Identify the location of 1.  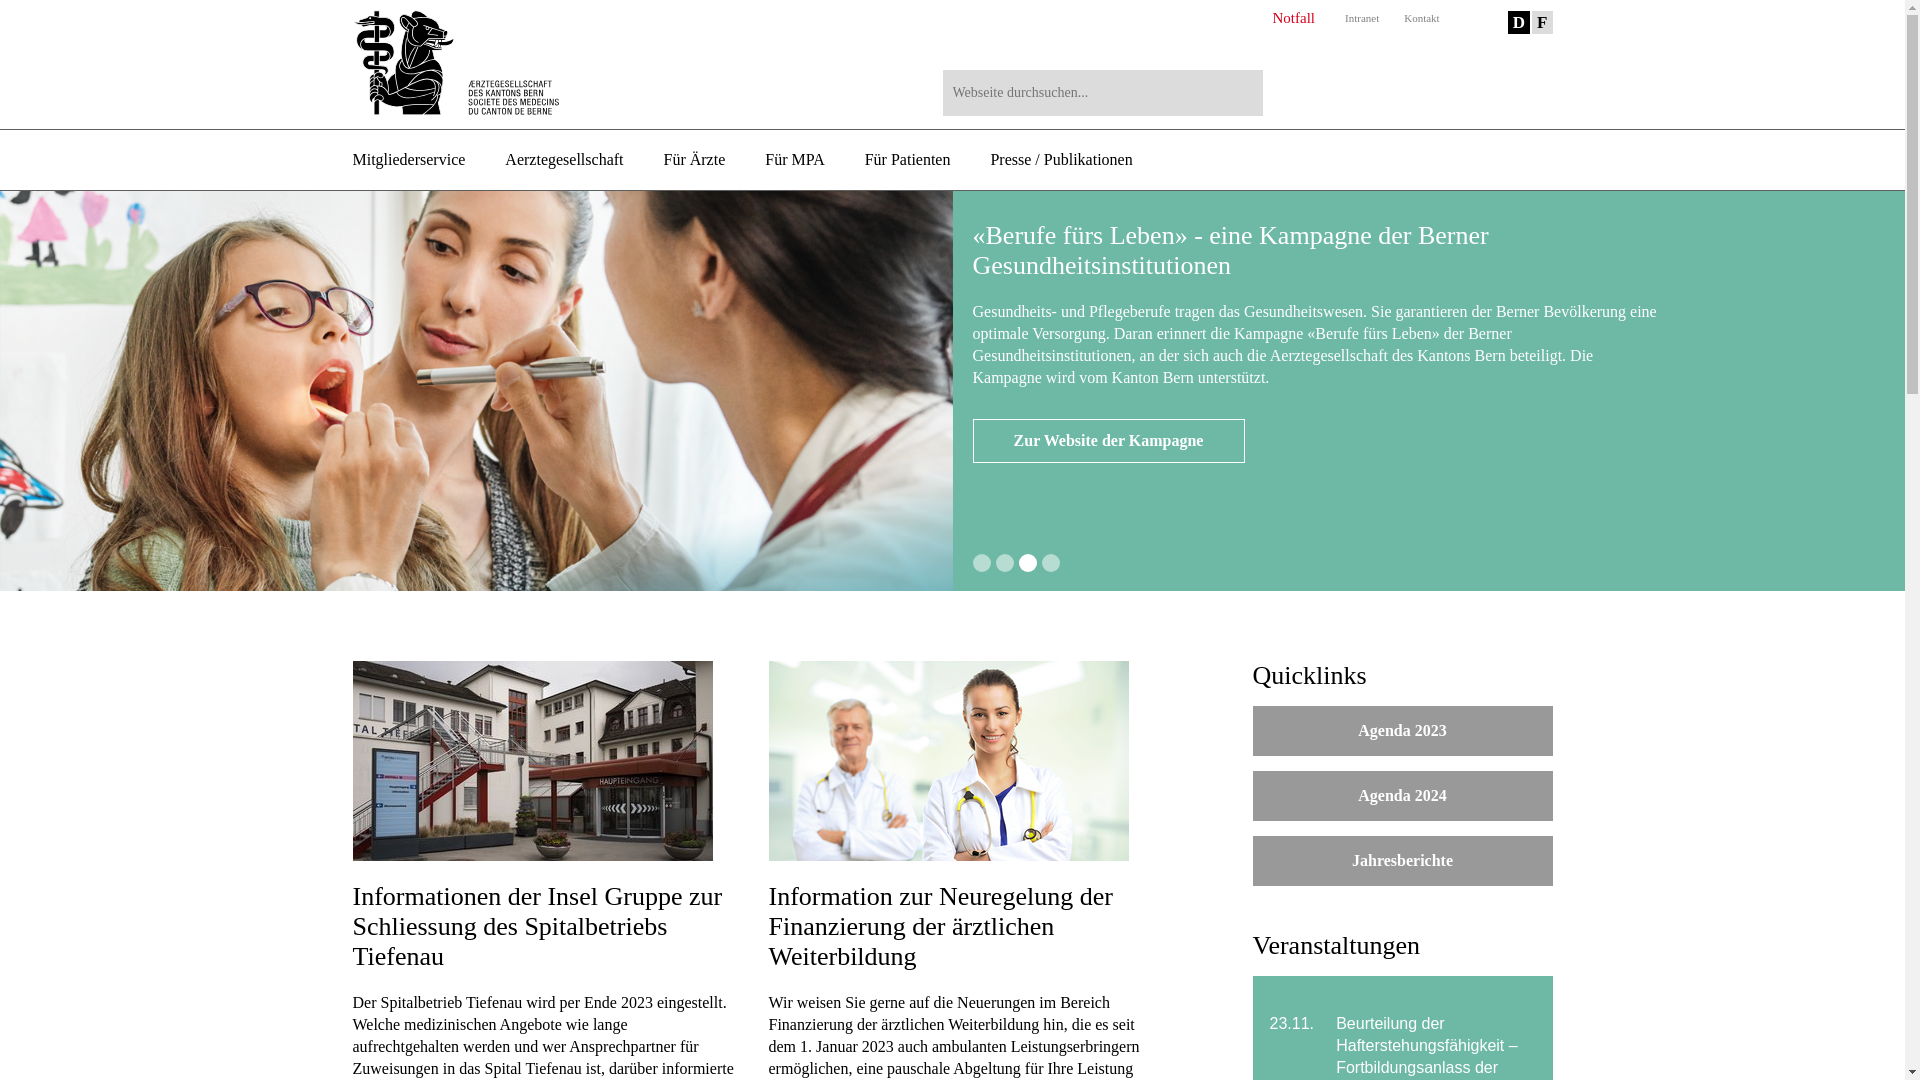
(981, 563).